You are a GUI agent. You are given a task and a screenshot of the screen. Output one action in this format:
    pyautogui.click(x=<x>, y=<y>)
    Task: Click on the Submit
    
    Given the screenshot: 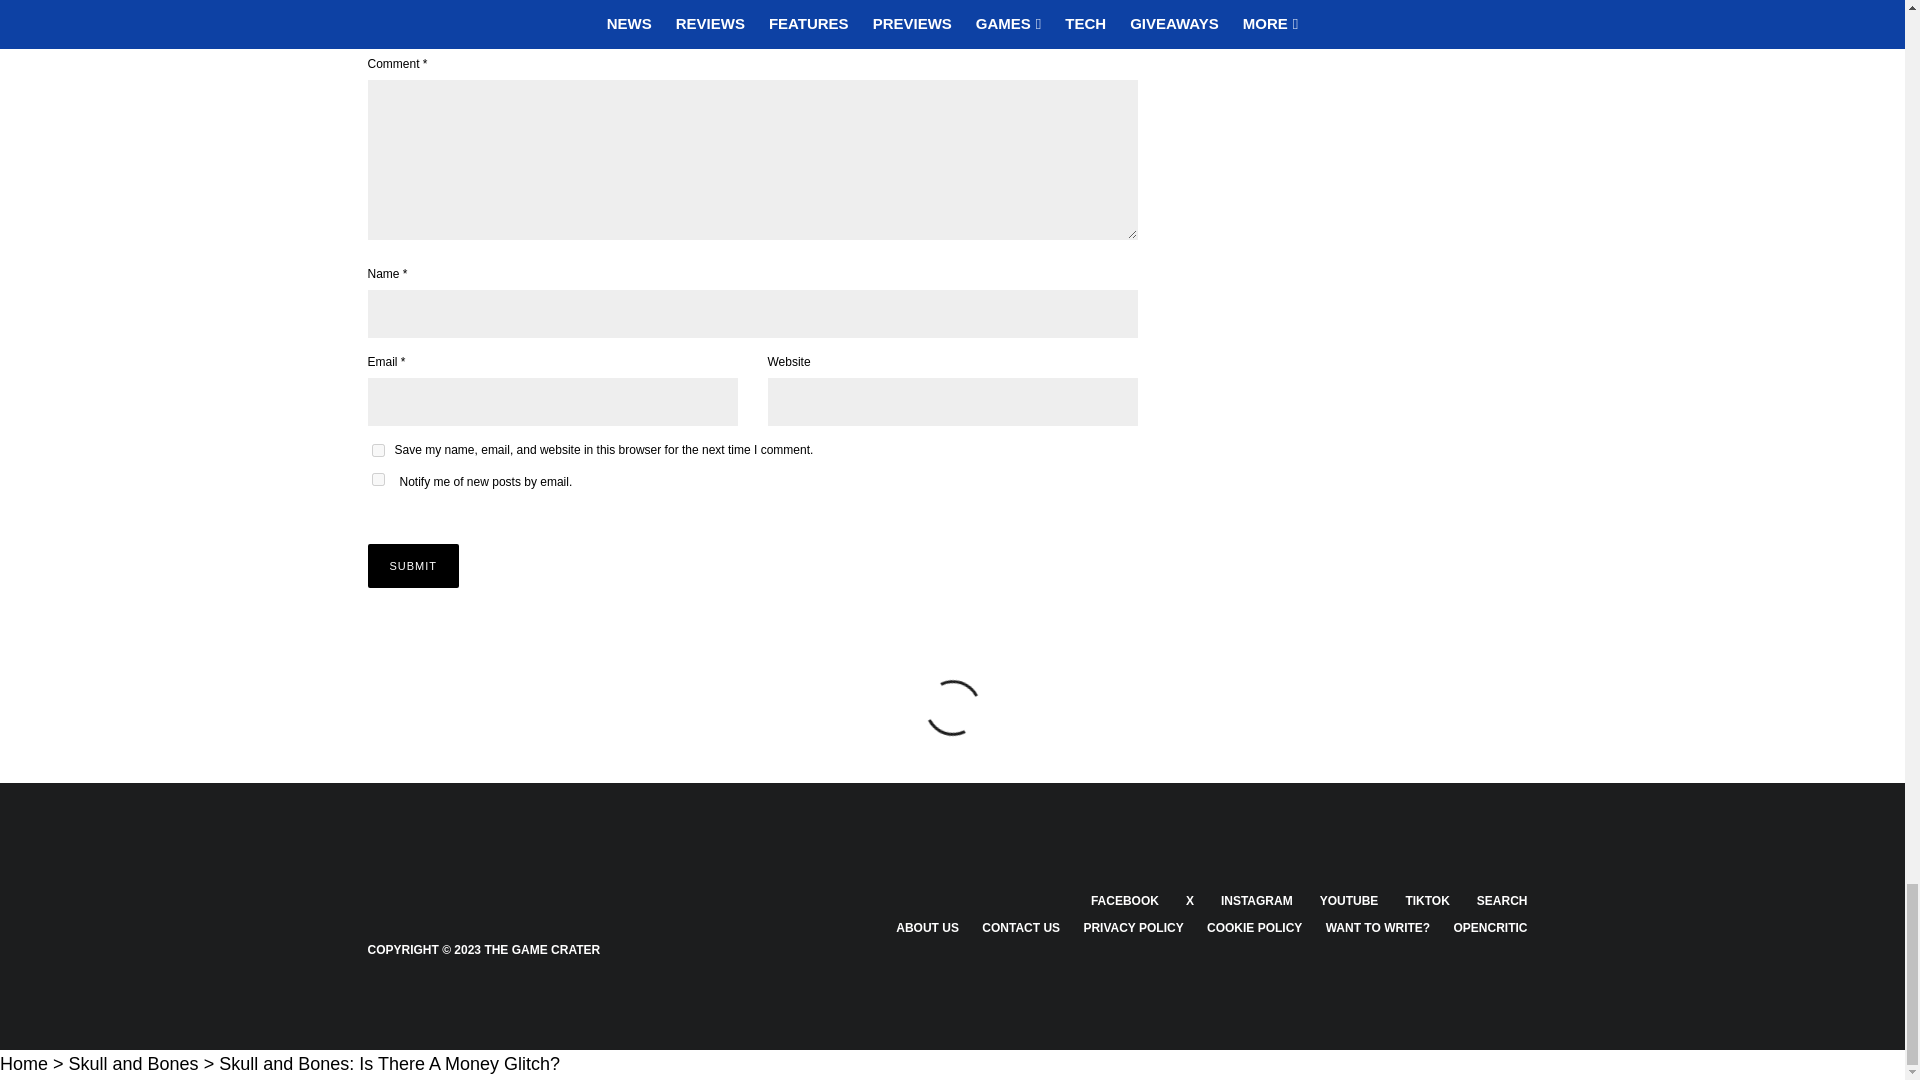 What is the action you would take?
    pyautogui.click(x=414, y=566)
    